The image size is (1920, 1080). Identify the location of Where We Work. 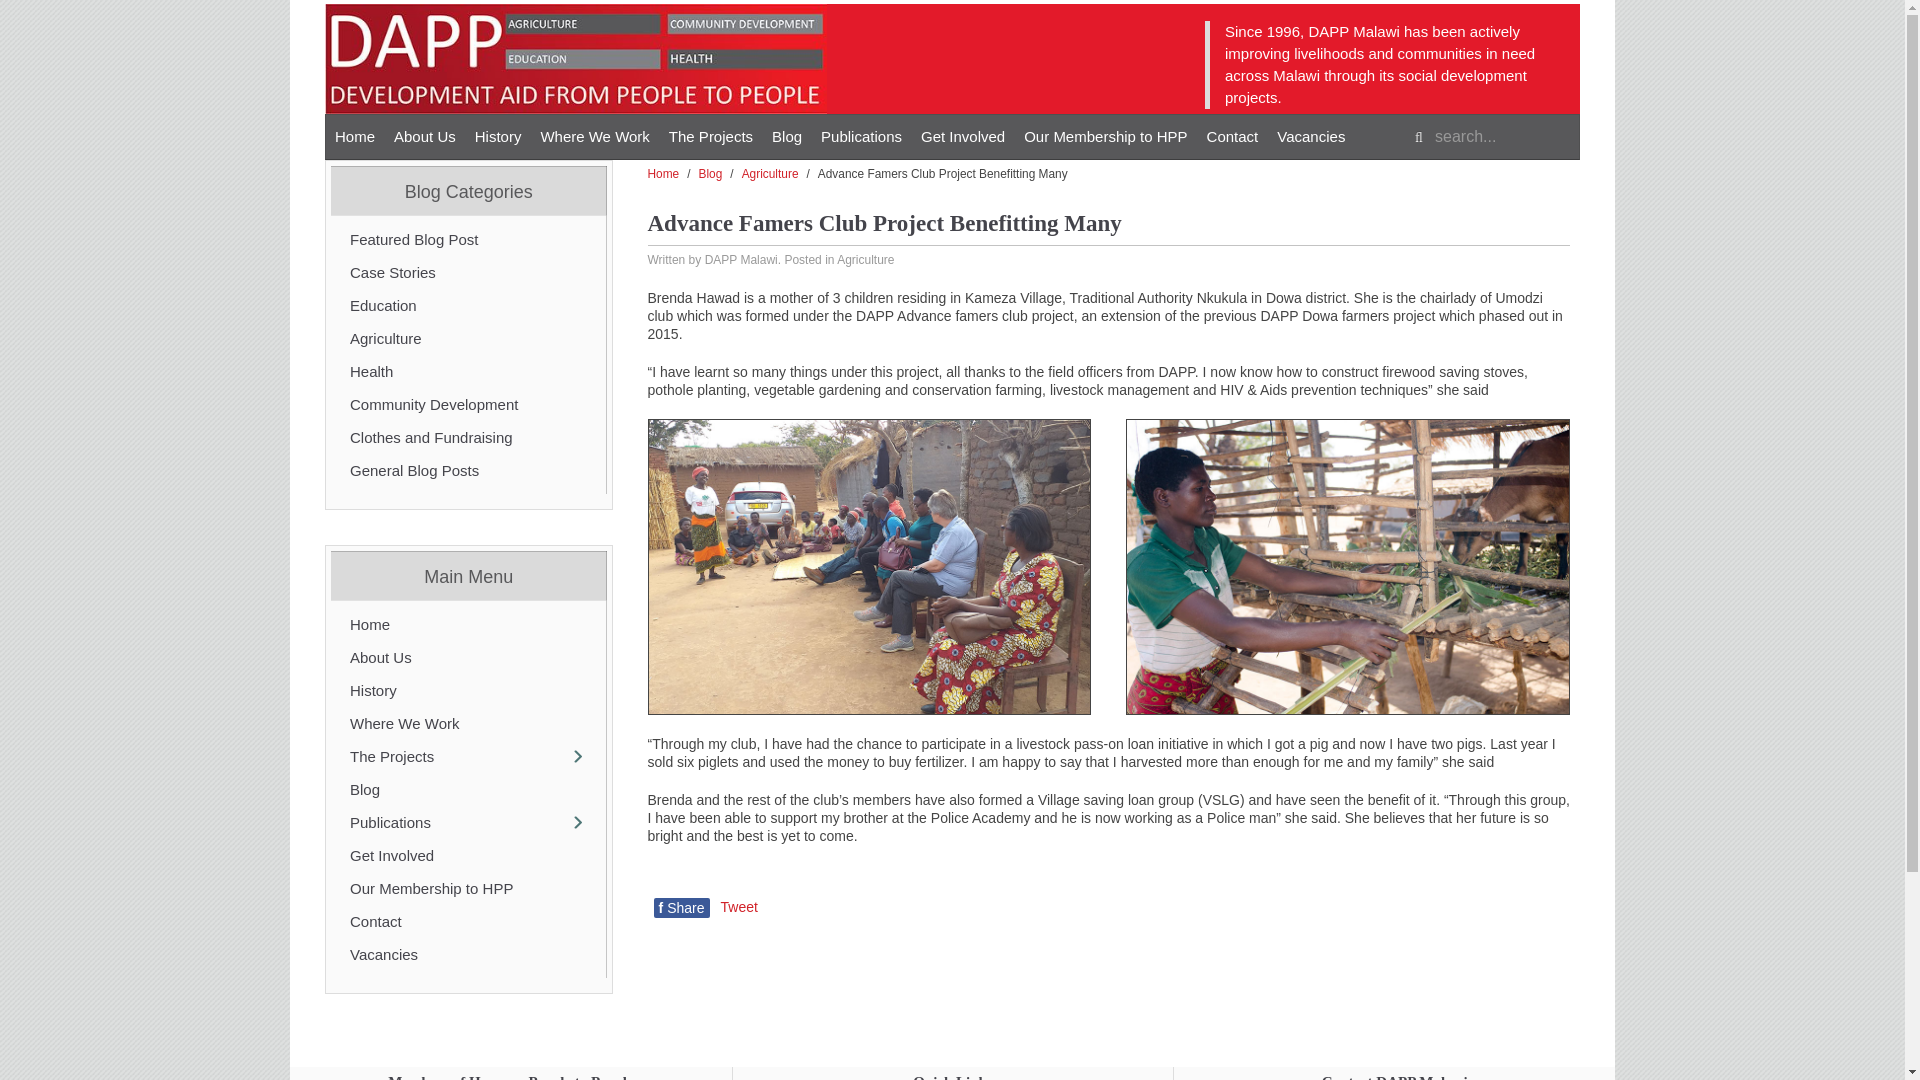
(594, 136).